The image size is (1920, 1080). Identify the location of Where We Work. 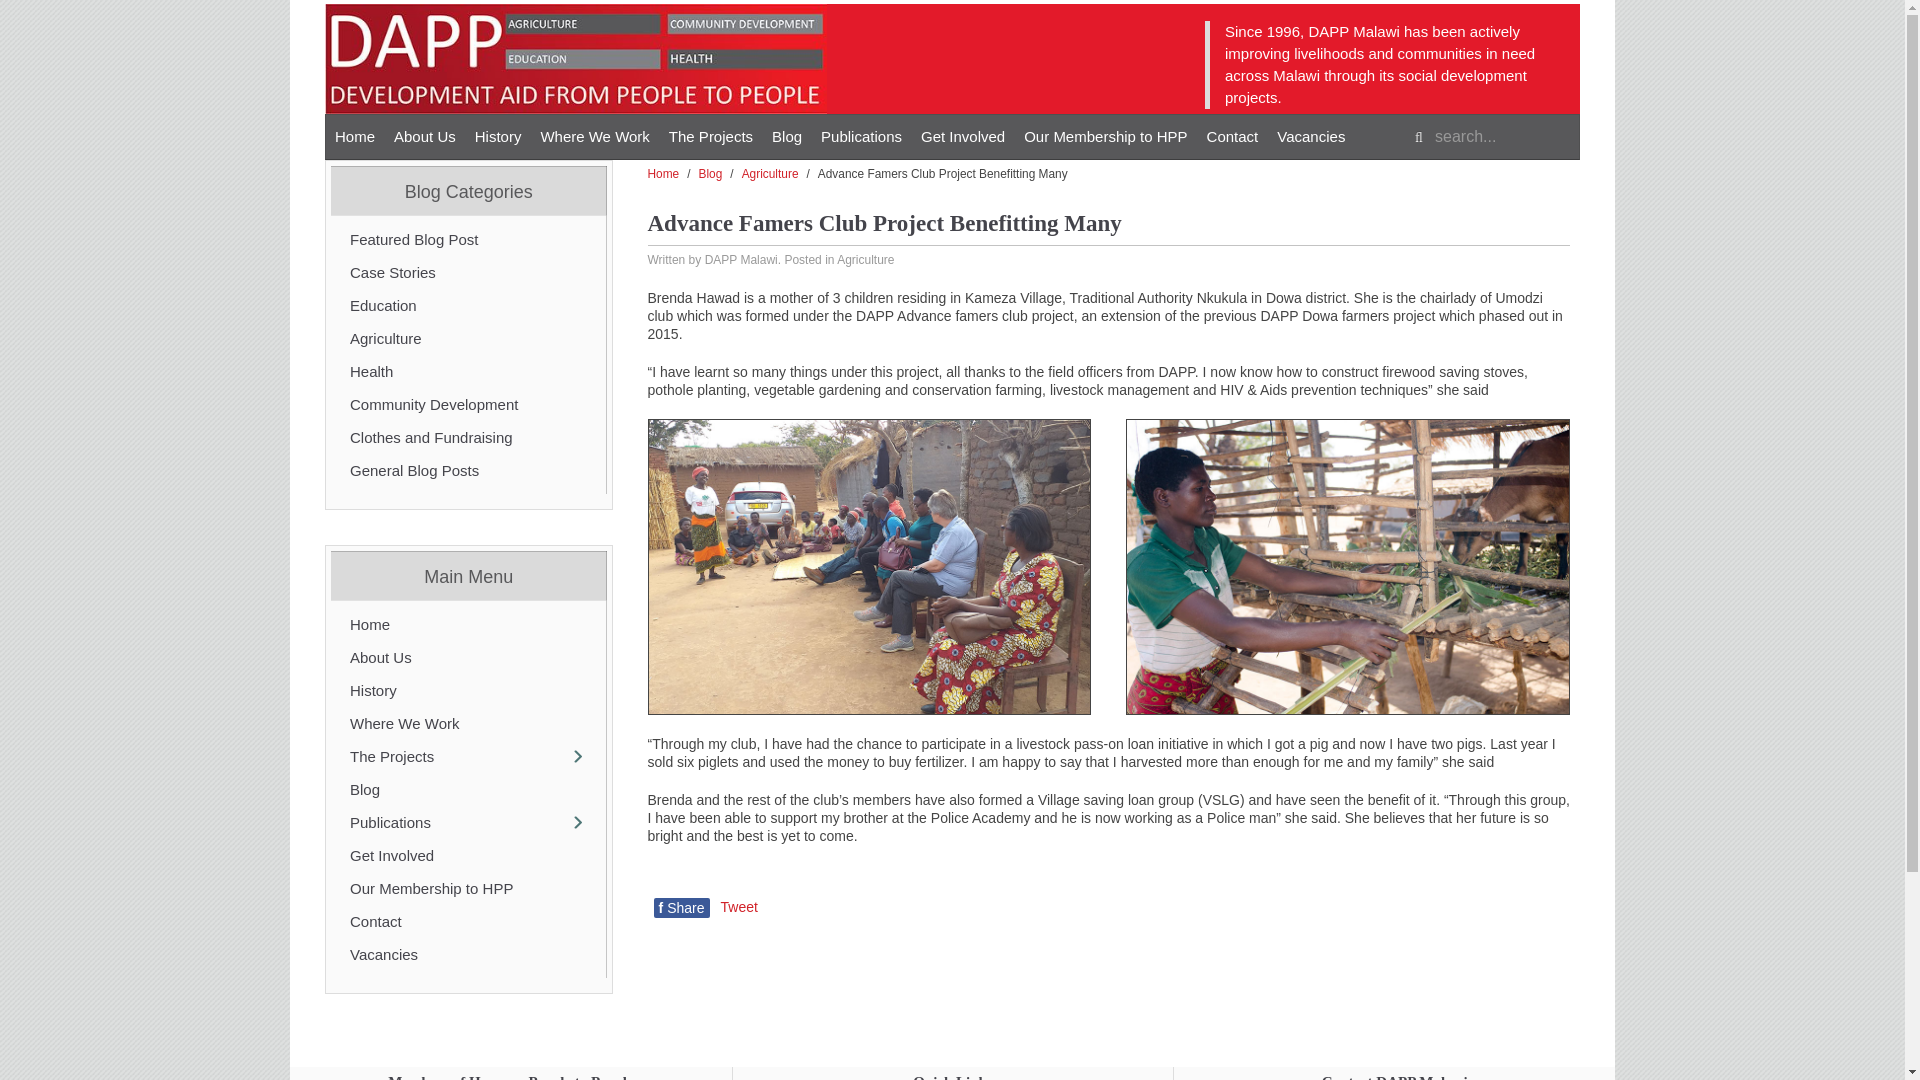
(594, 136).